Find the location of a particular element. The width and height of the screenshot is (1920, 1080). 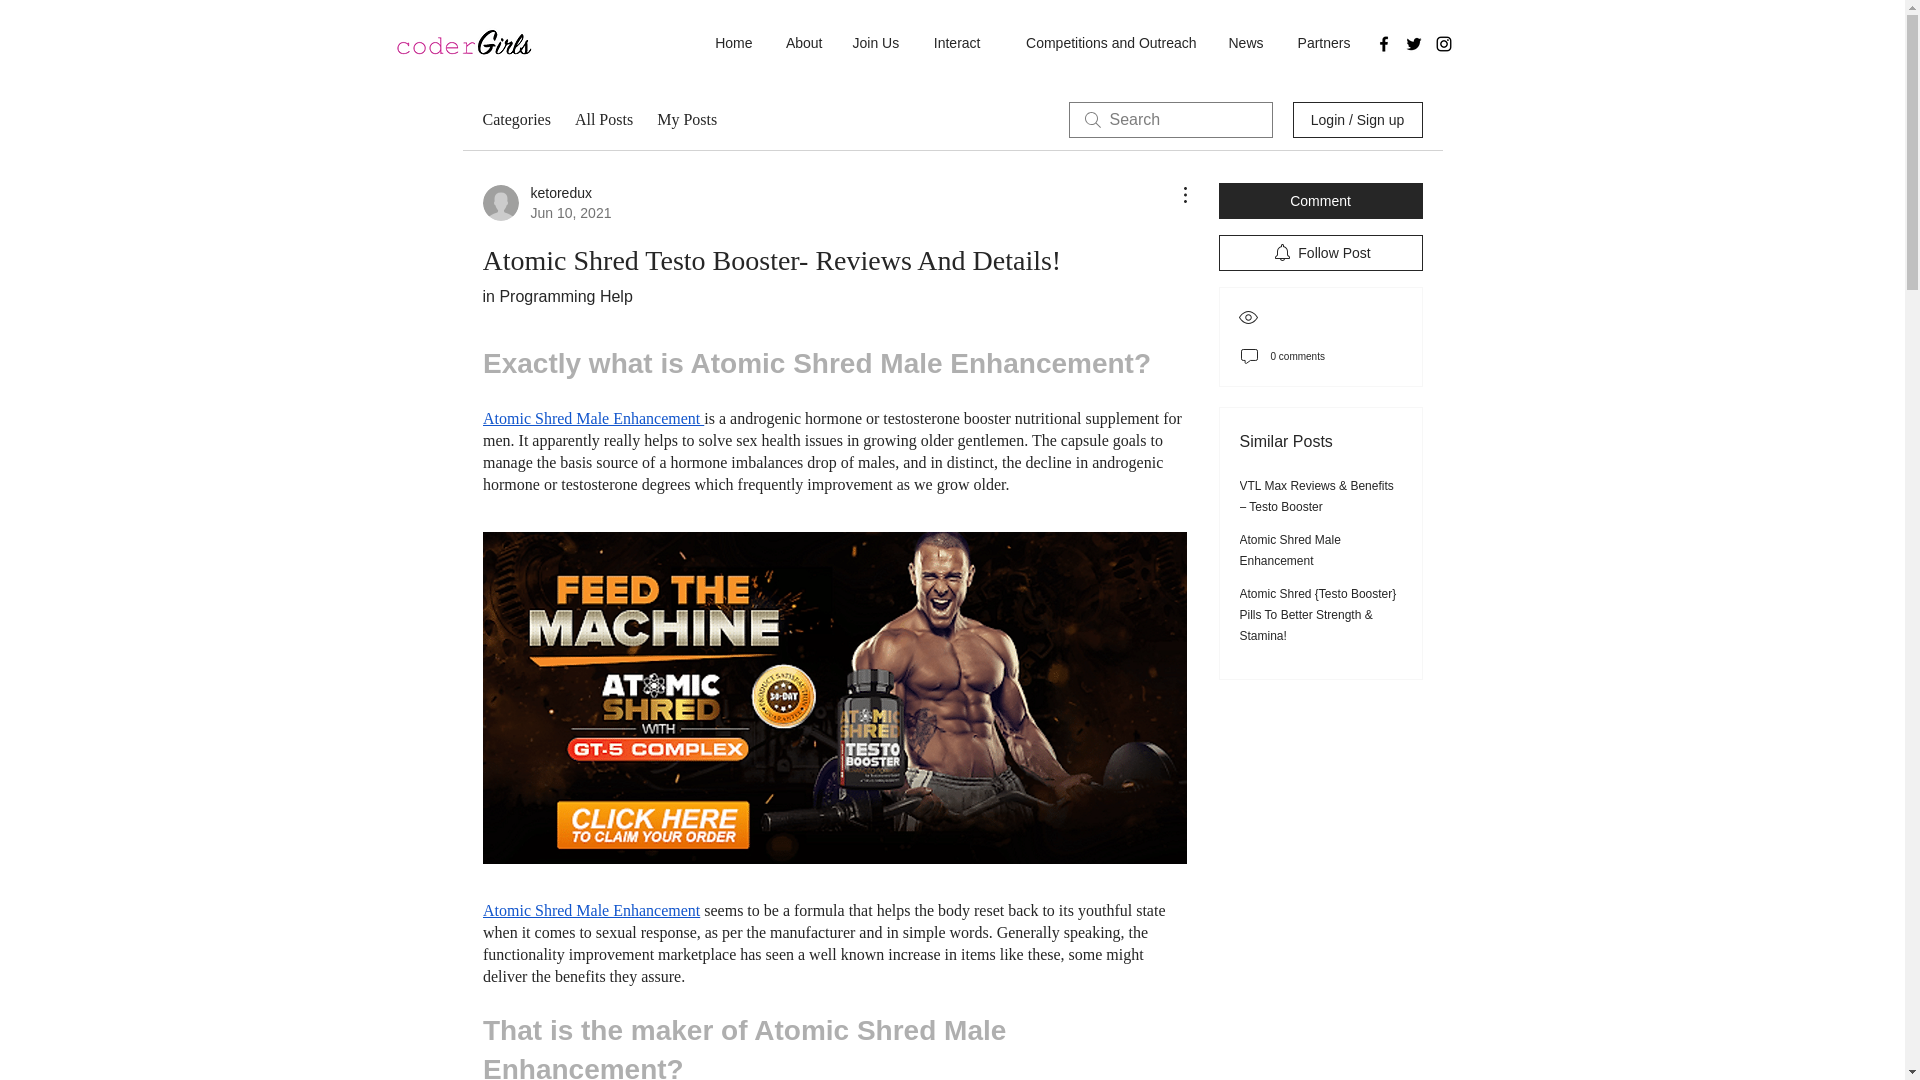

Atomic Shred Male Enhancement  is located at coordinates (592, 418).